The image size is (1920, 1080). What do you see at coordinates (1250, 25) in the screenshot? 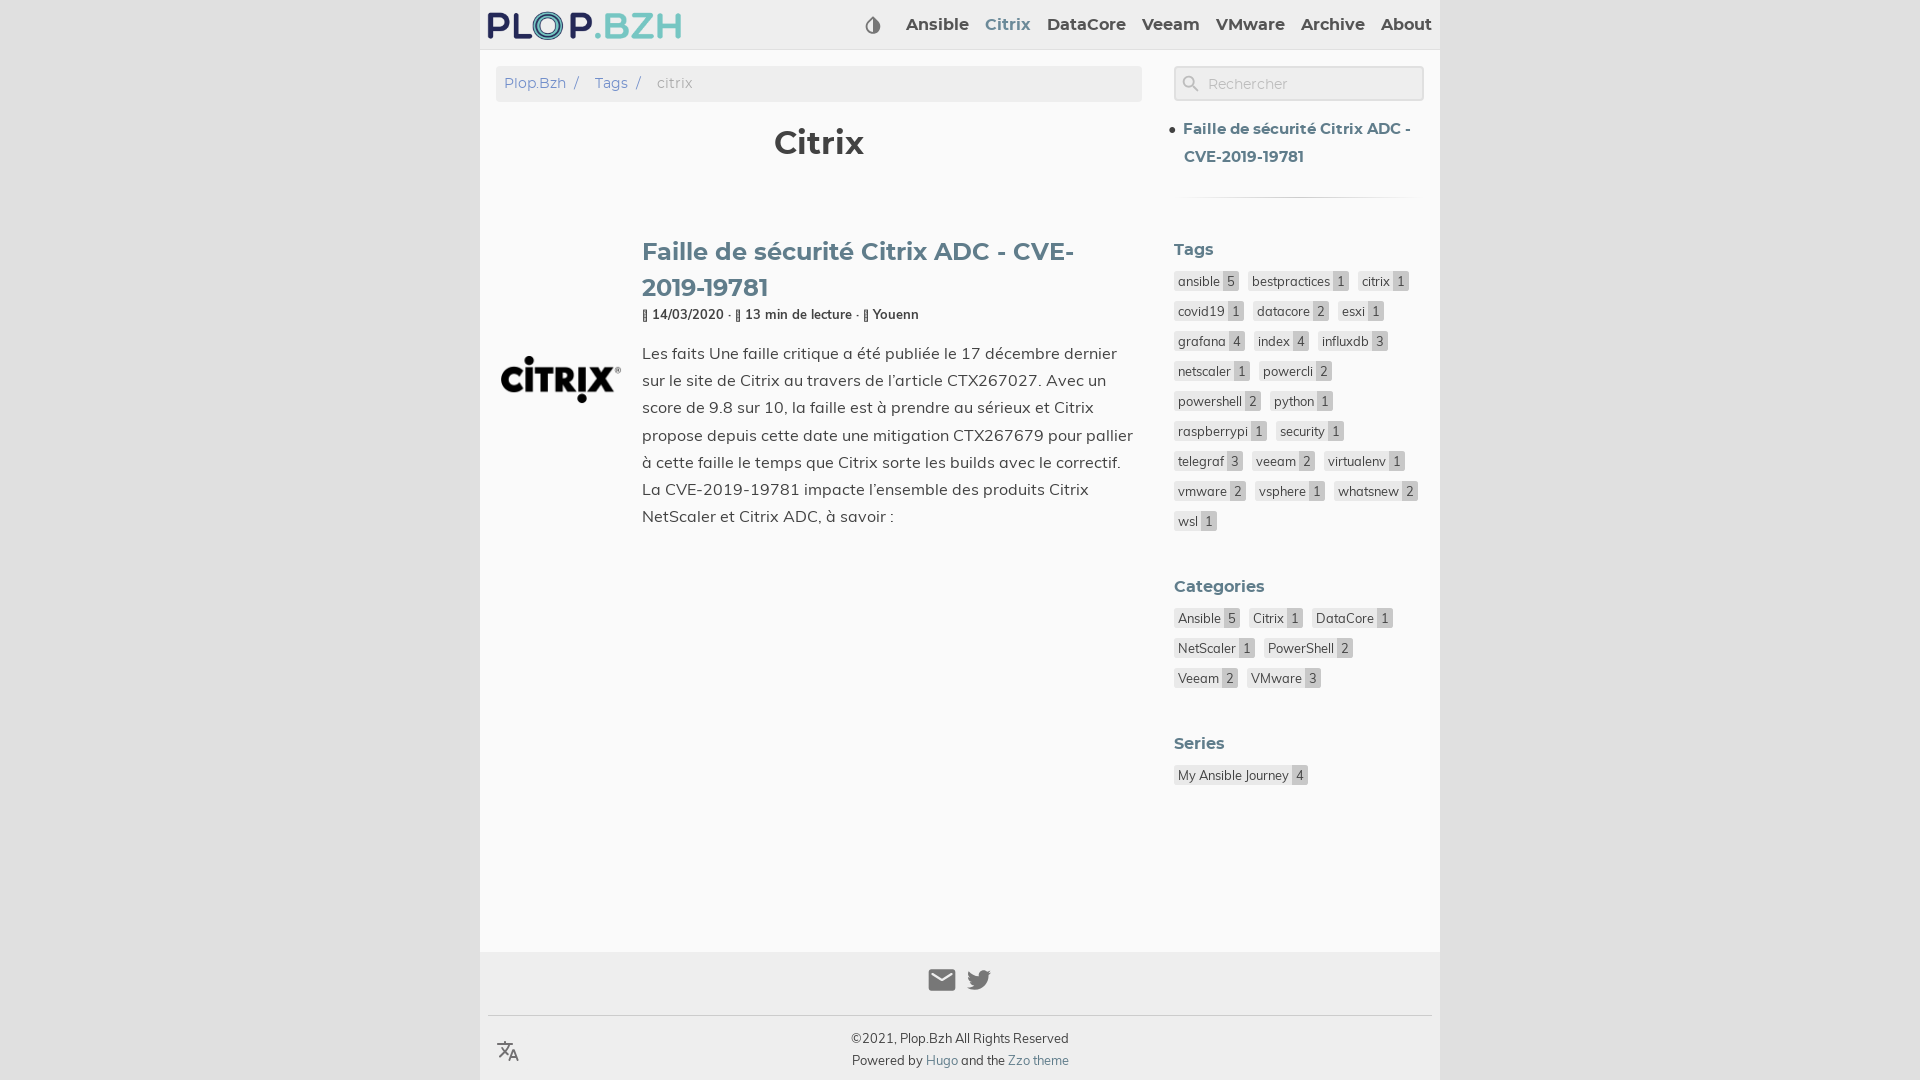
I see `VMware` at bounding box center [1250, 25].